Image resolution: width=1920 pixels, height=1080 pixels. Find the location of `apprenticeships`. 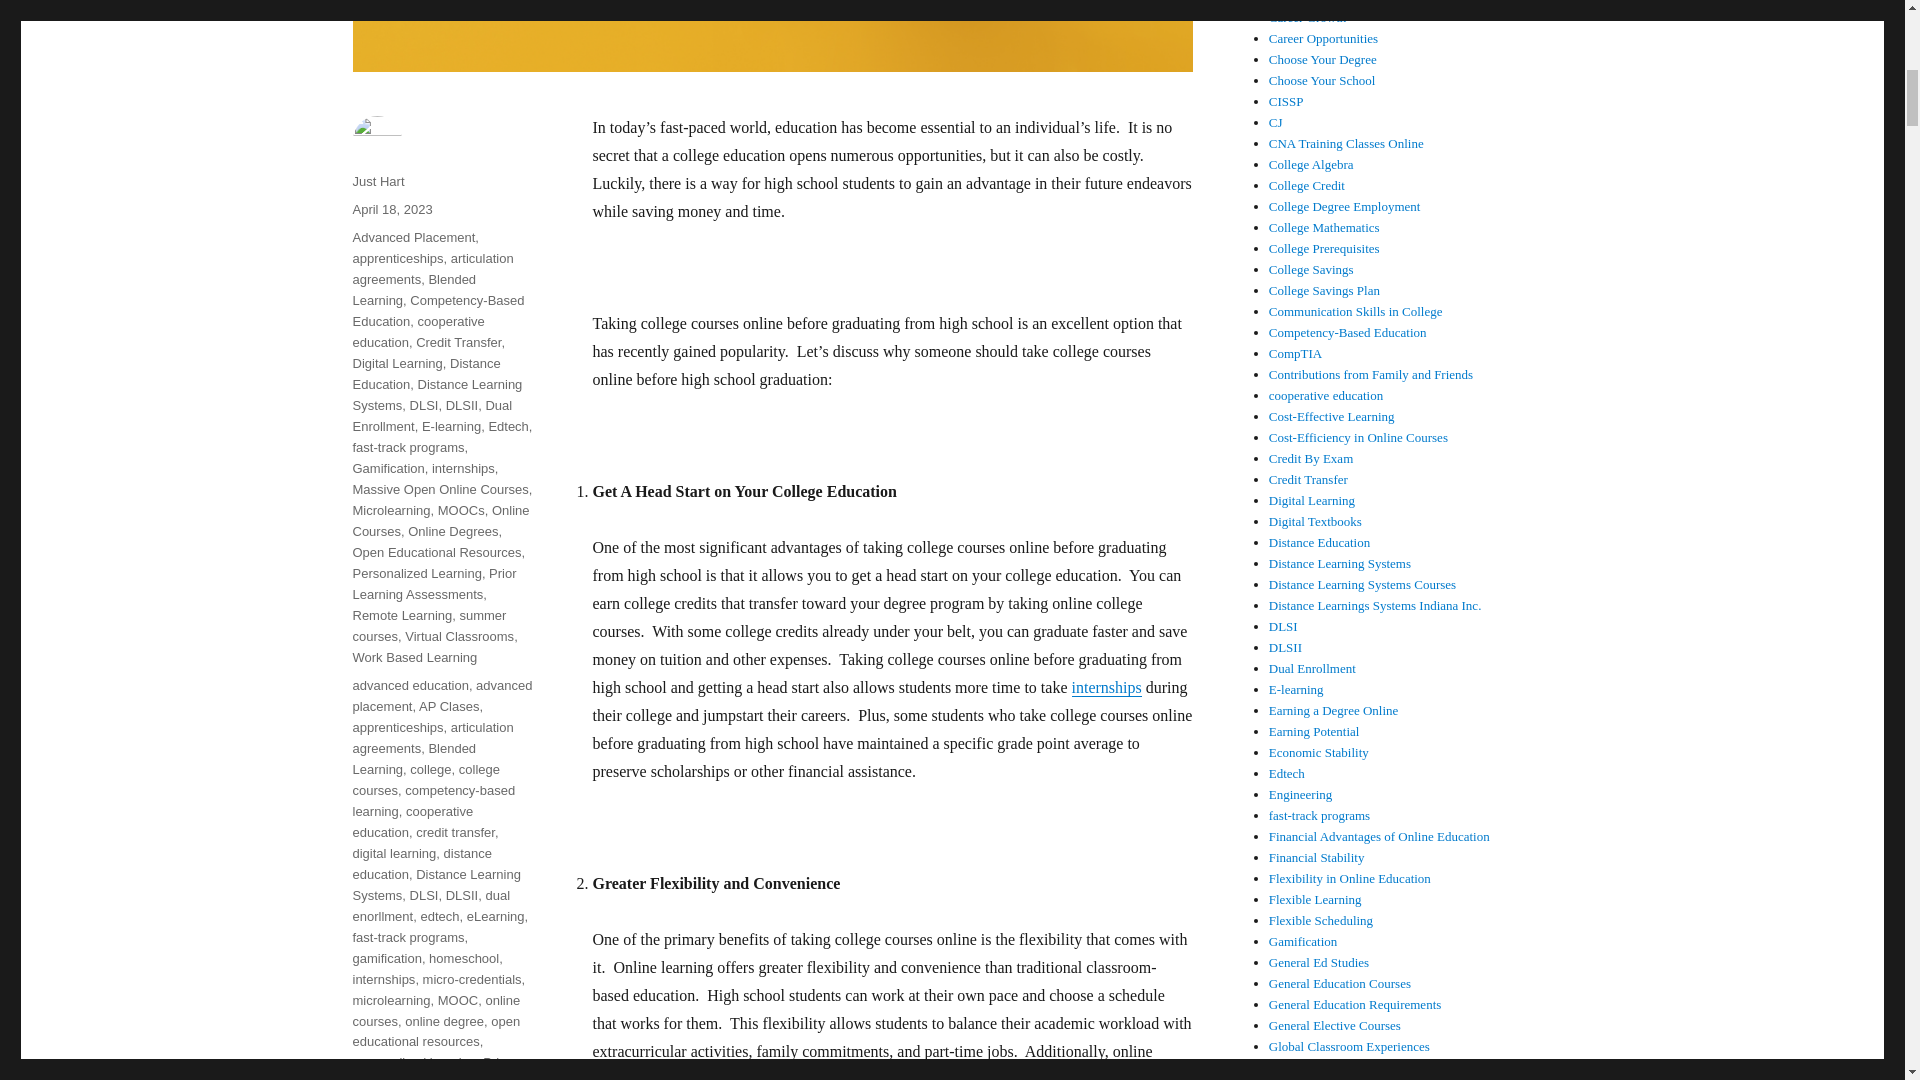

apprenticeships is located at coordinates (397, 258).